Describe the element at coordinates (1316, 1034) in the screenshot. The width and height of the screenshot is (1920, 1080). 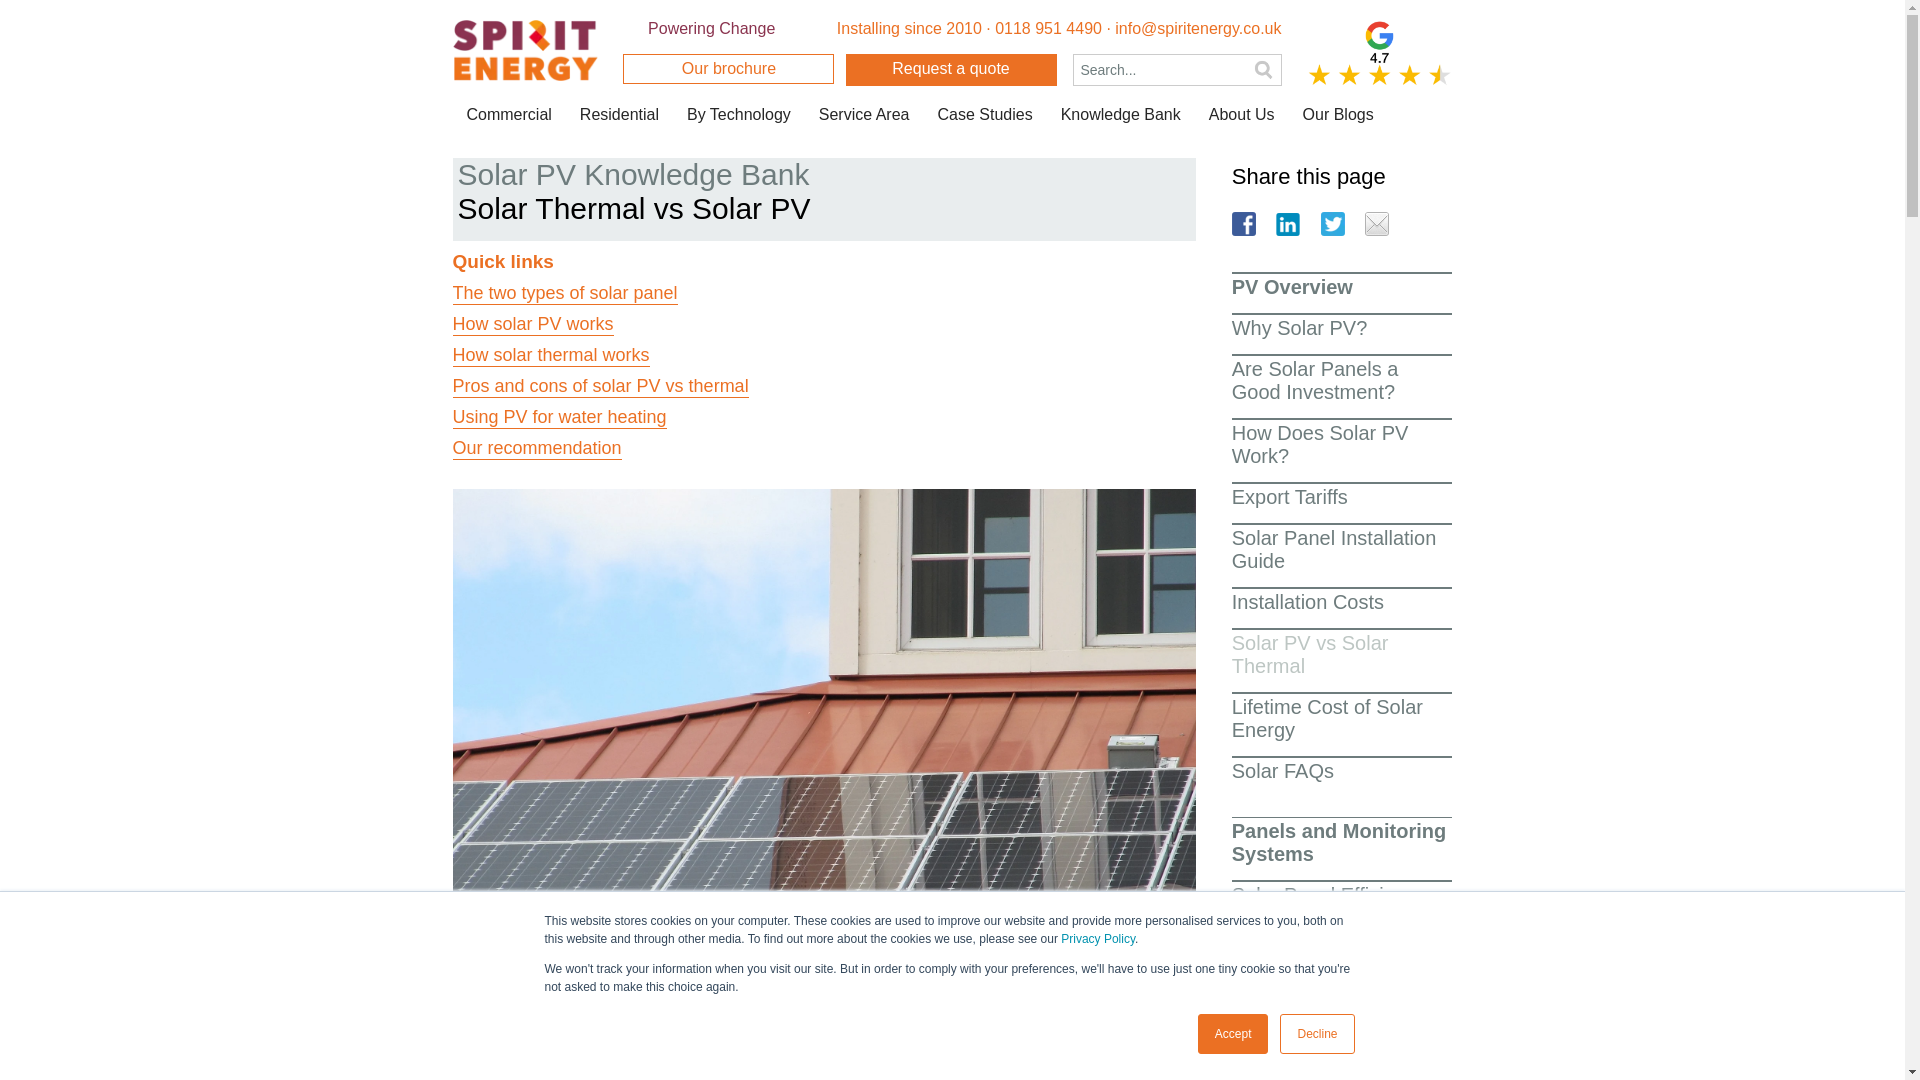
I see `Decline` at that location.